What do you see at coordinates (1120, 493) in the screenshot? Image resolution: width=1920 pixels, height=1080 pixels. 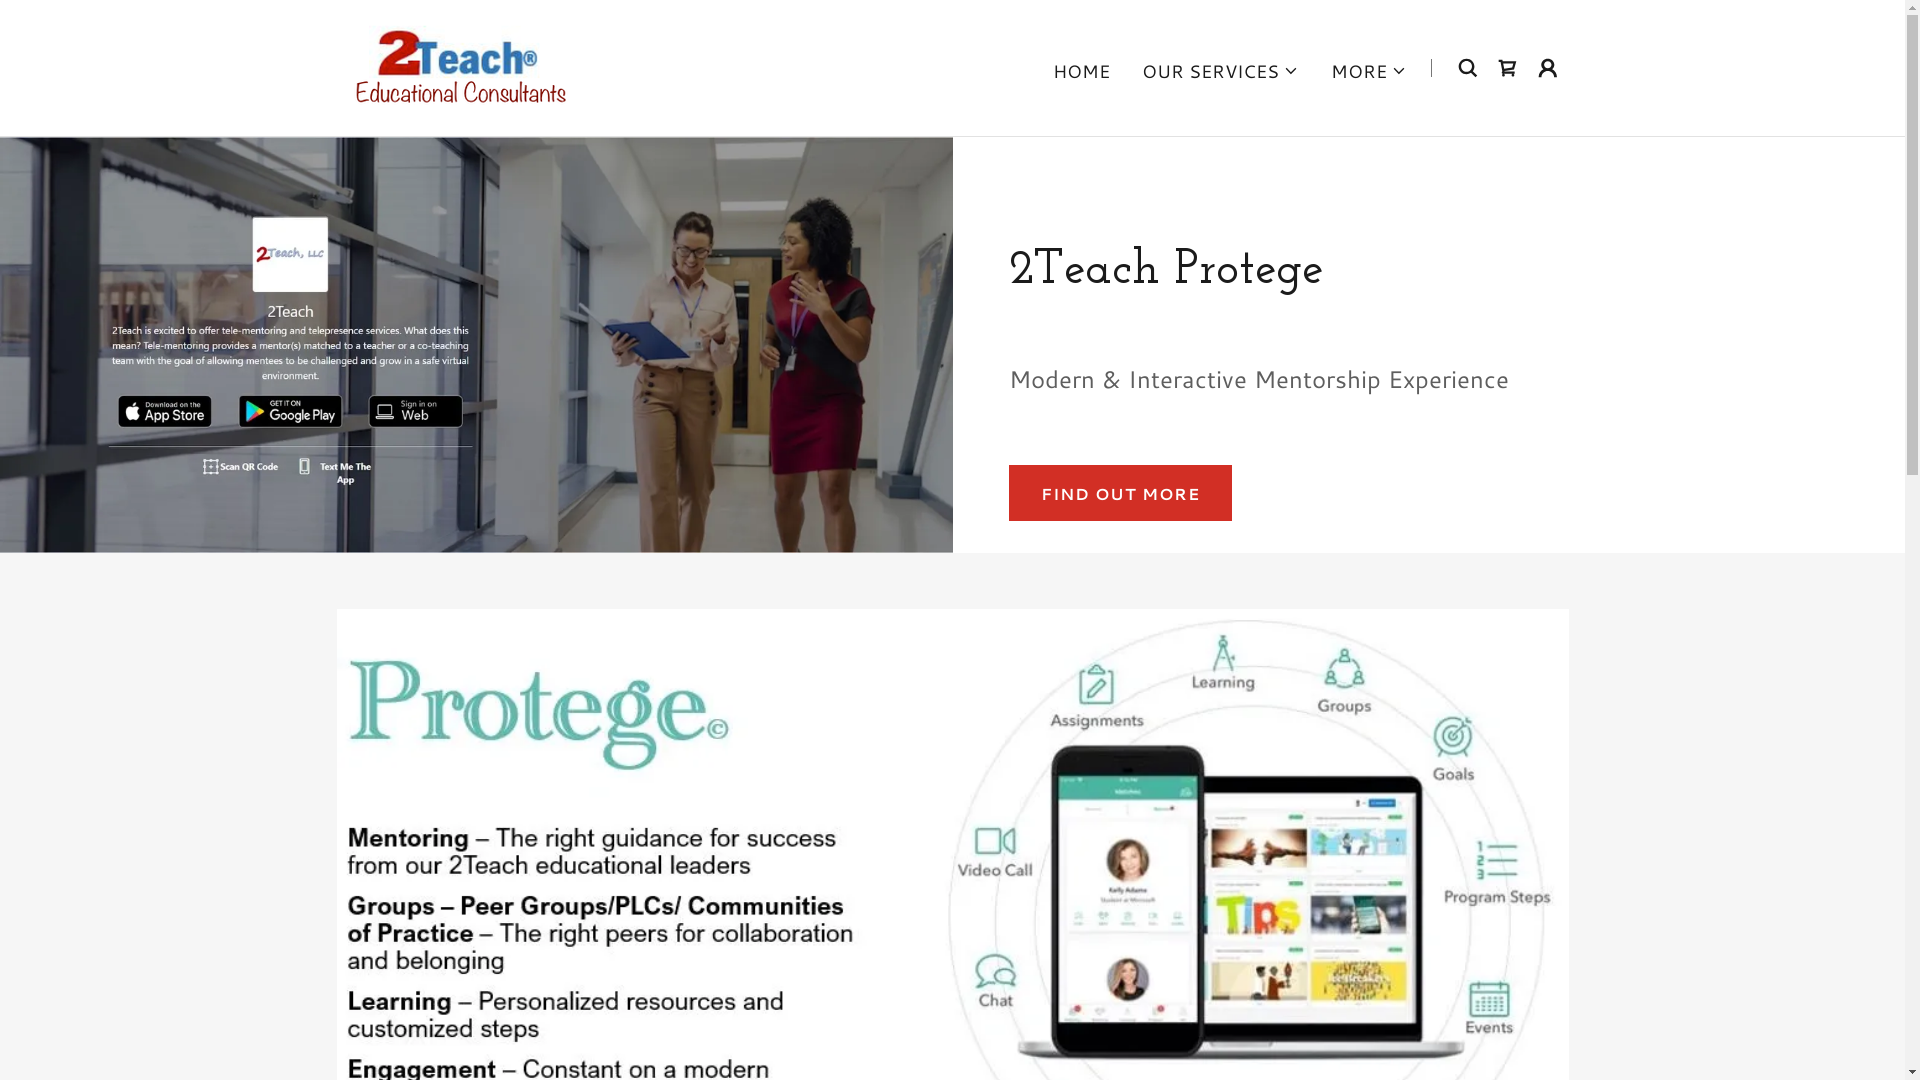 I see `FIND OUT MORE` at bounding box center [1120, 493].